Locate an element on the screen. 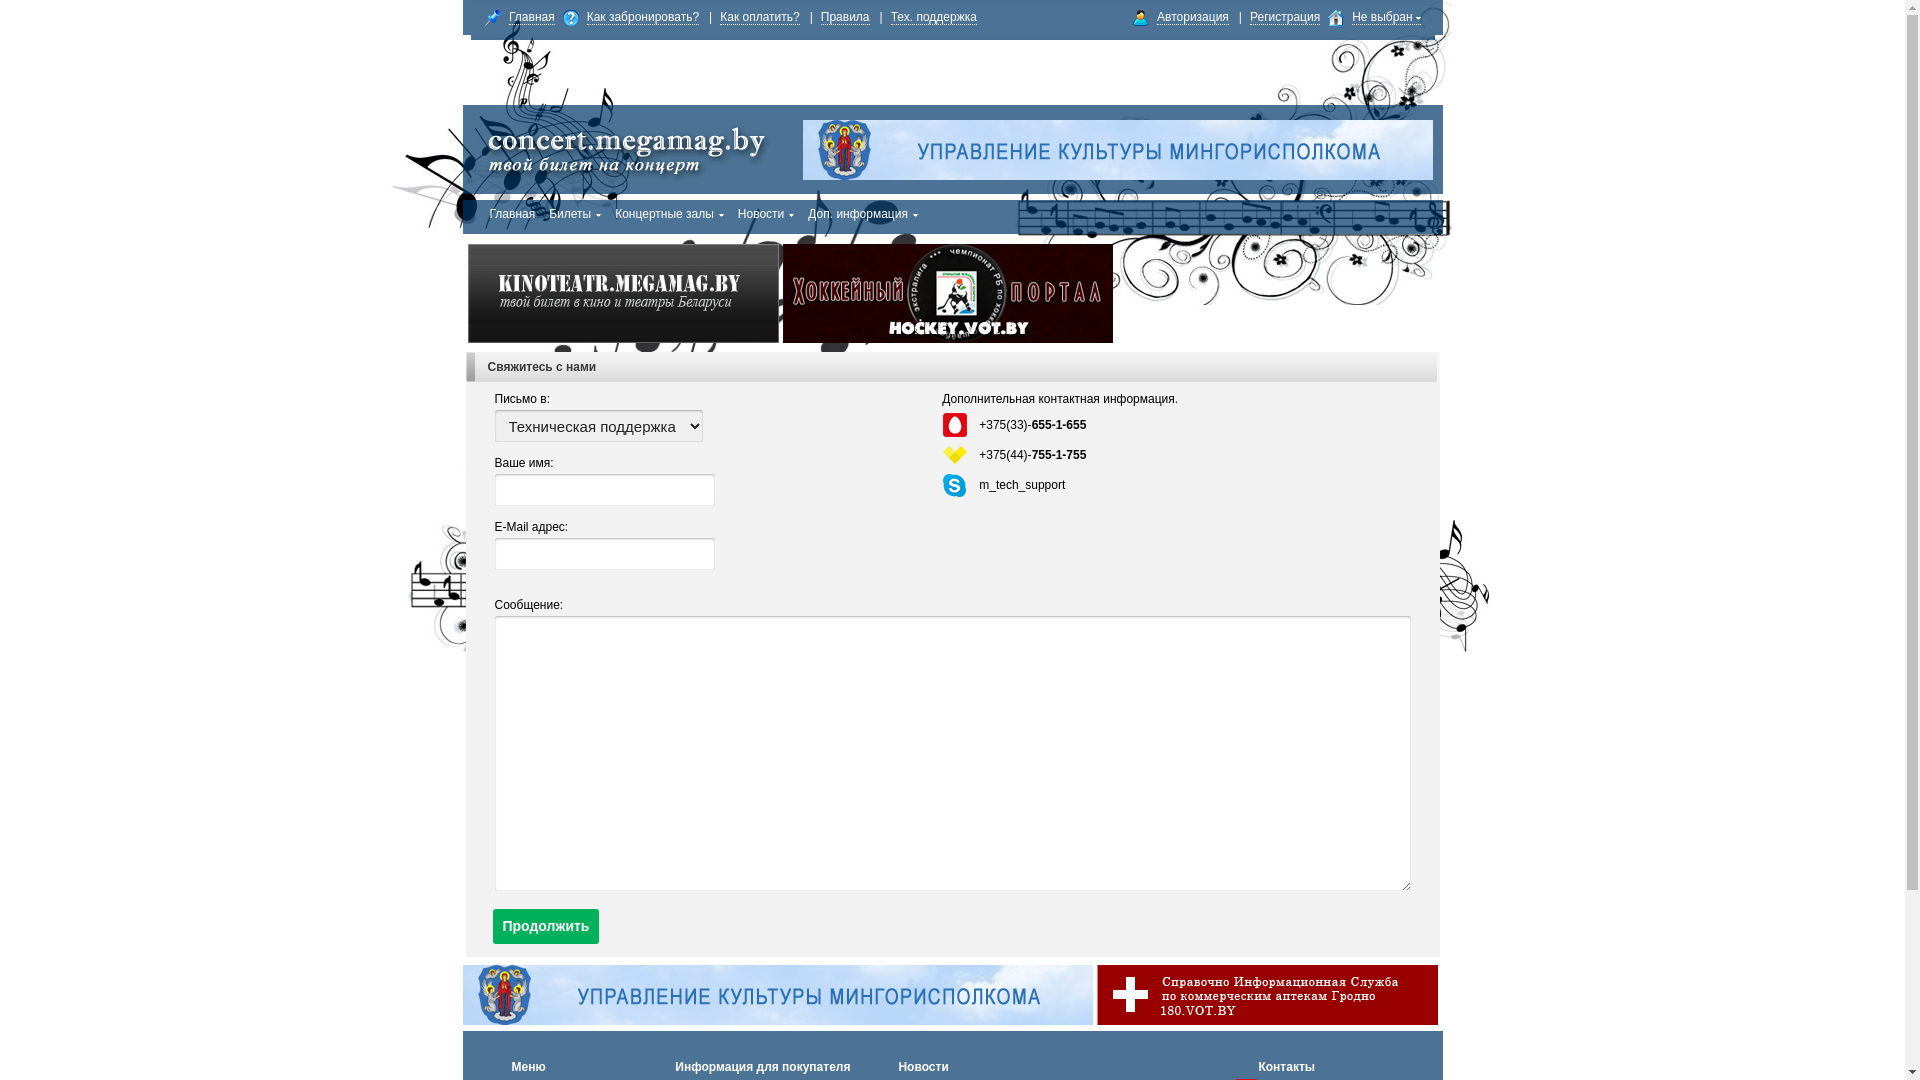   kinoteatr.megamag.by  is located at coordinates (624, 294).